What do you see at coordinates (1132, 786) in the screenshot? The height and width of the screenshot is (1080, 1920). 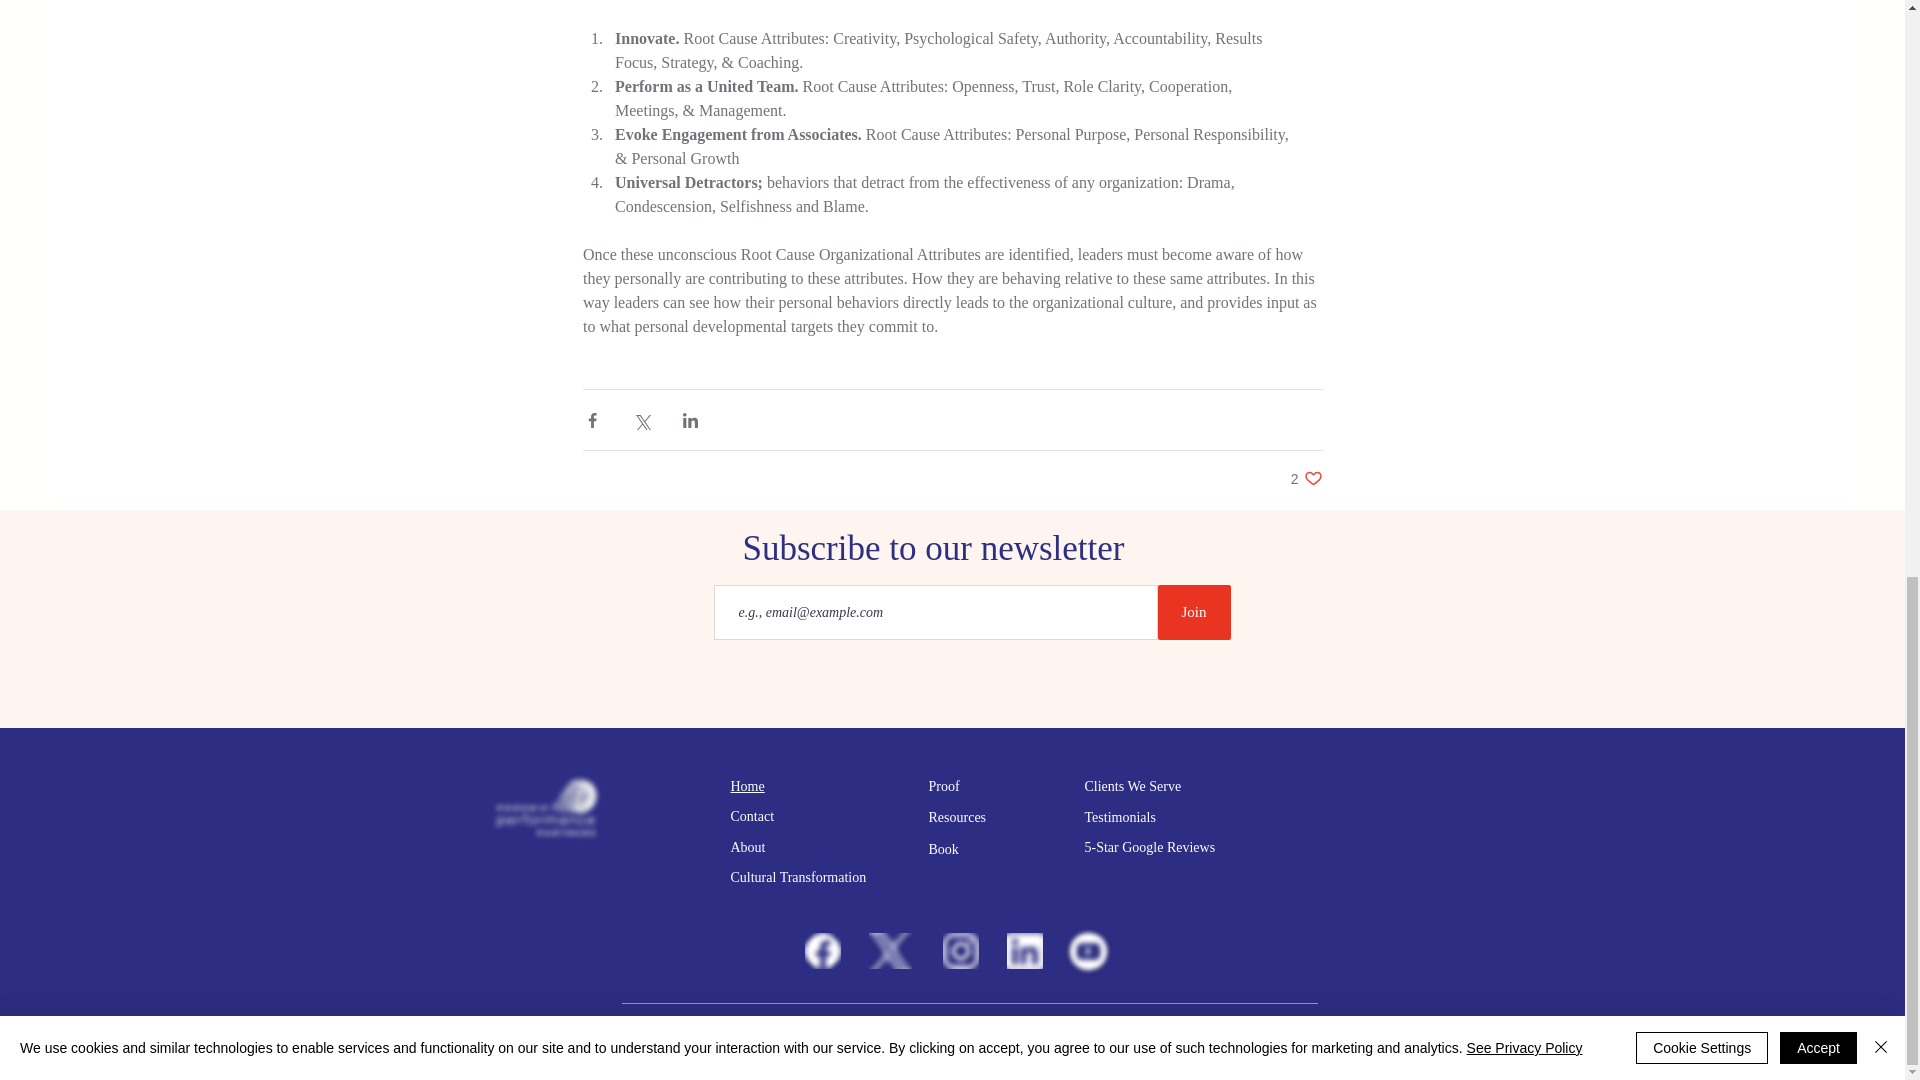 I see `Home` at bounding box center [1132, 786].